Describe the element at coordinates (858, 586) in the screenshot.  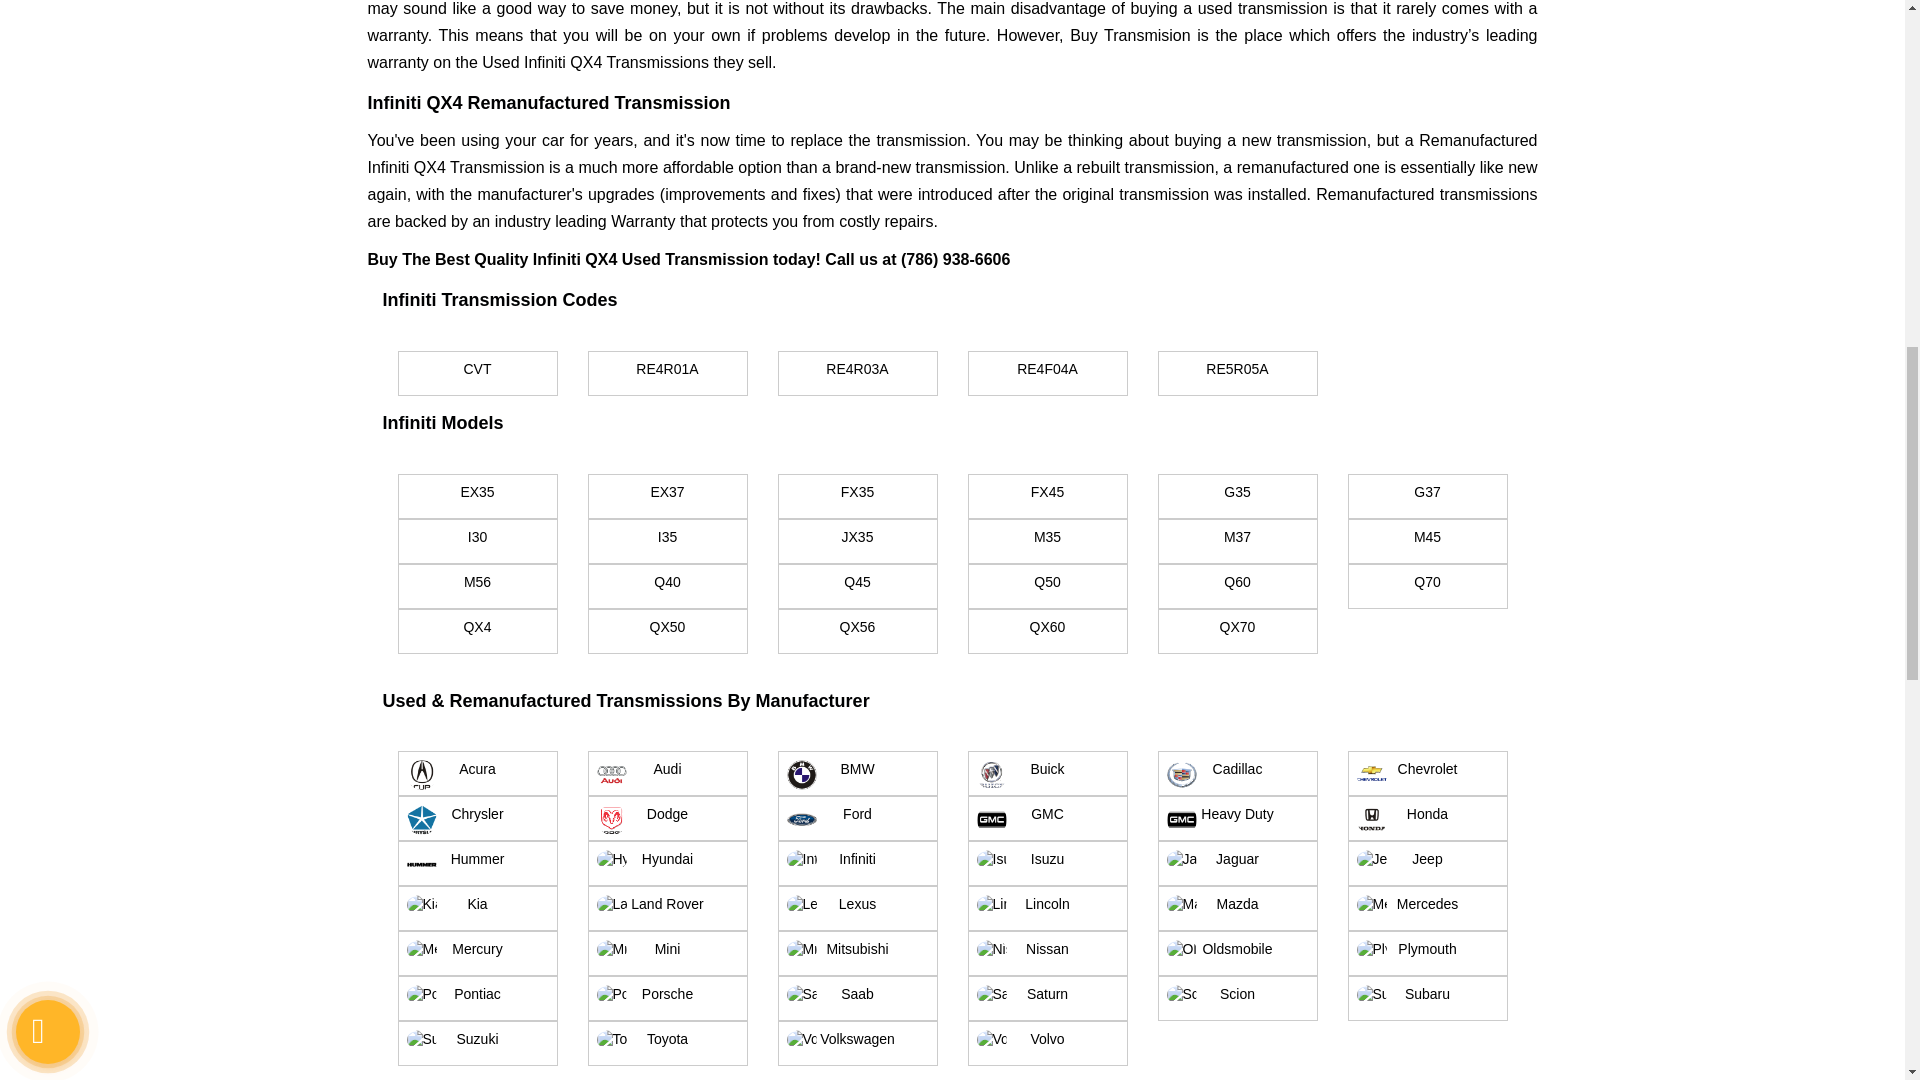
I see `Q45` at that location.